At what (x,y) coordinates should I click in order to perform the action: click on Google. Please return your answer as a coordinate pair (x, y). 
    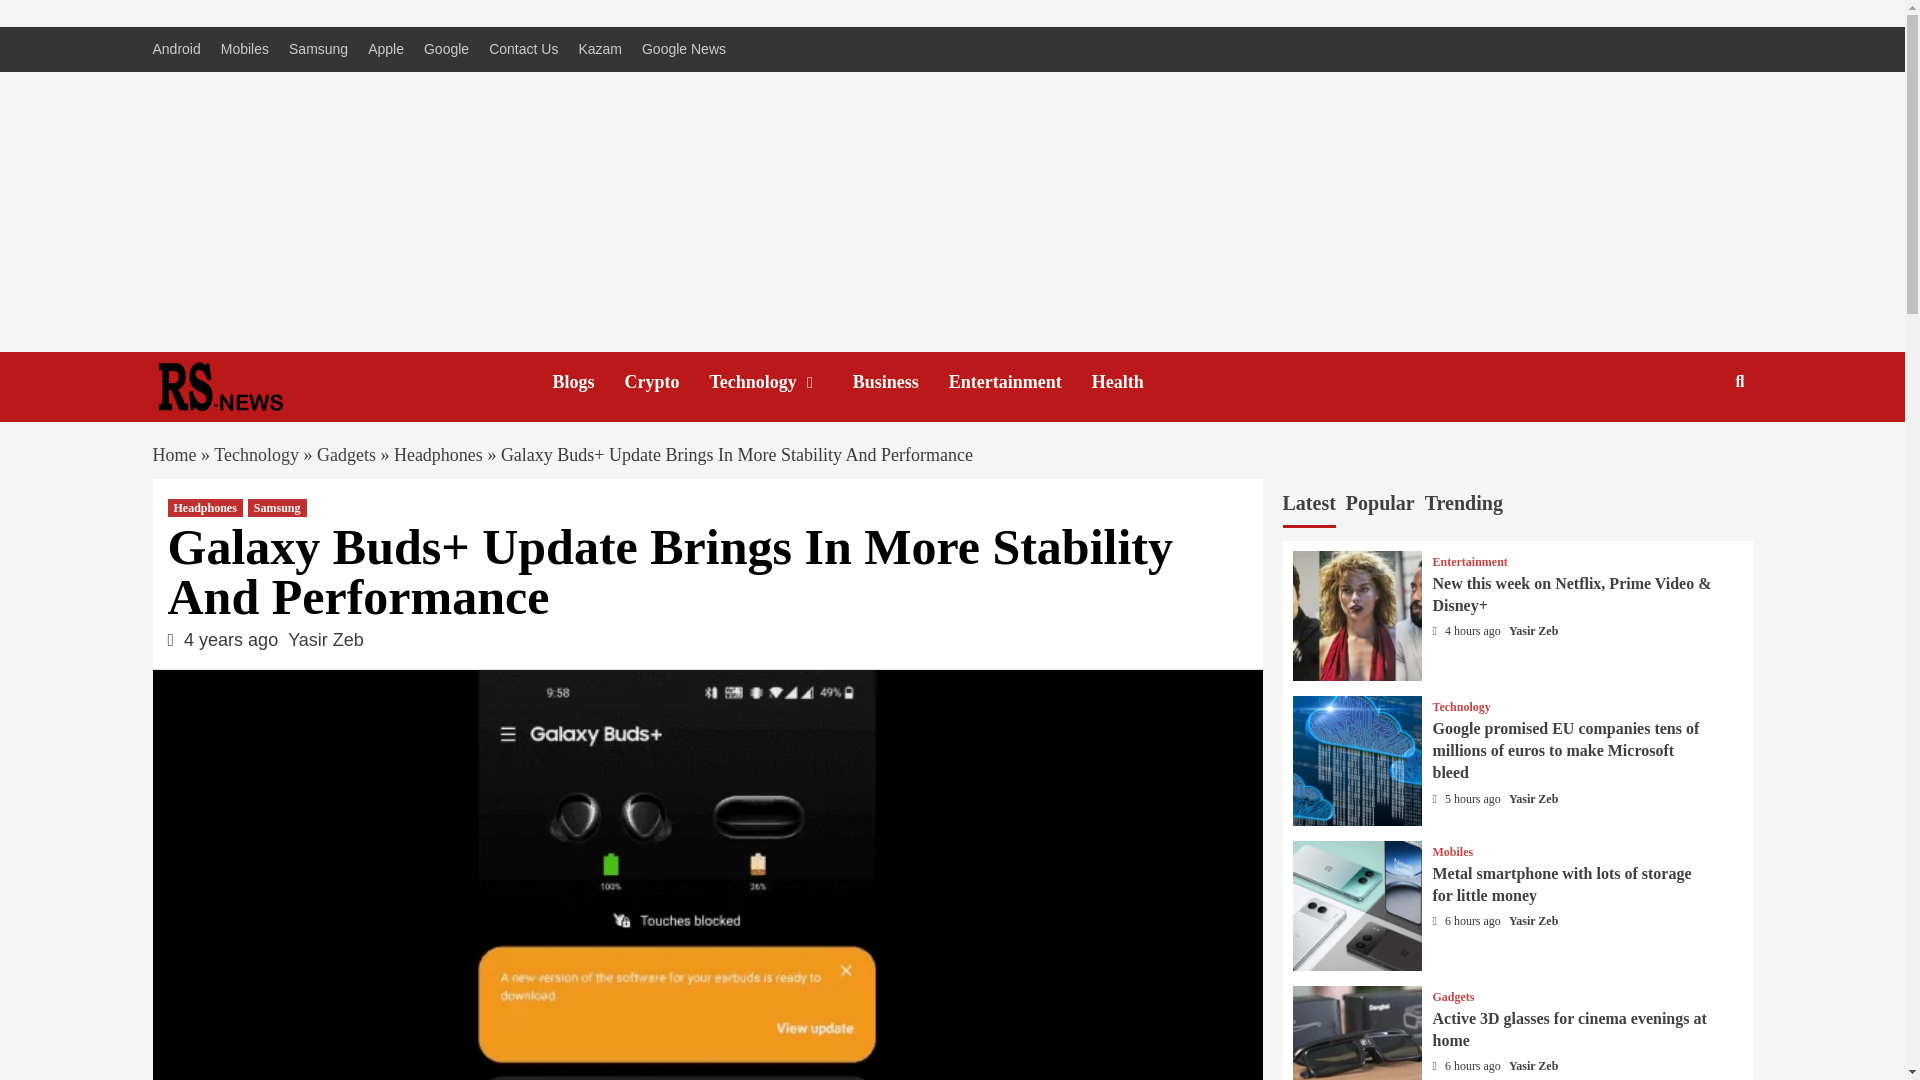
    Looking at the image, I should click on (446, 50).